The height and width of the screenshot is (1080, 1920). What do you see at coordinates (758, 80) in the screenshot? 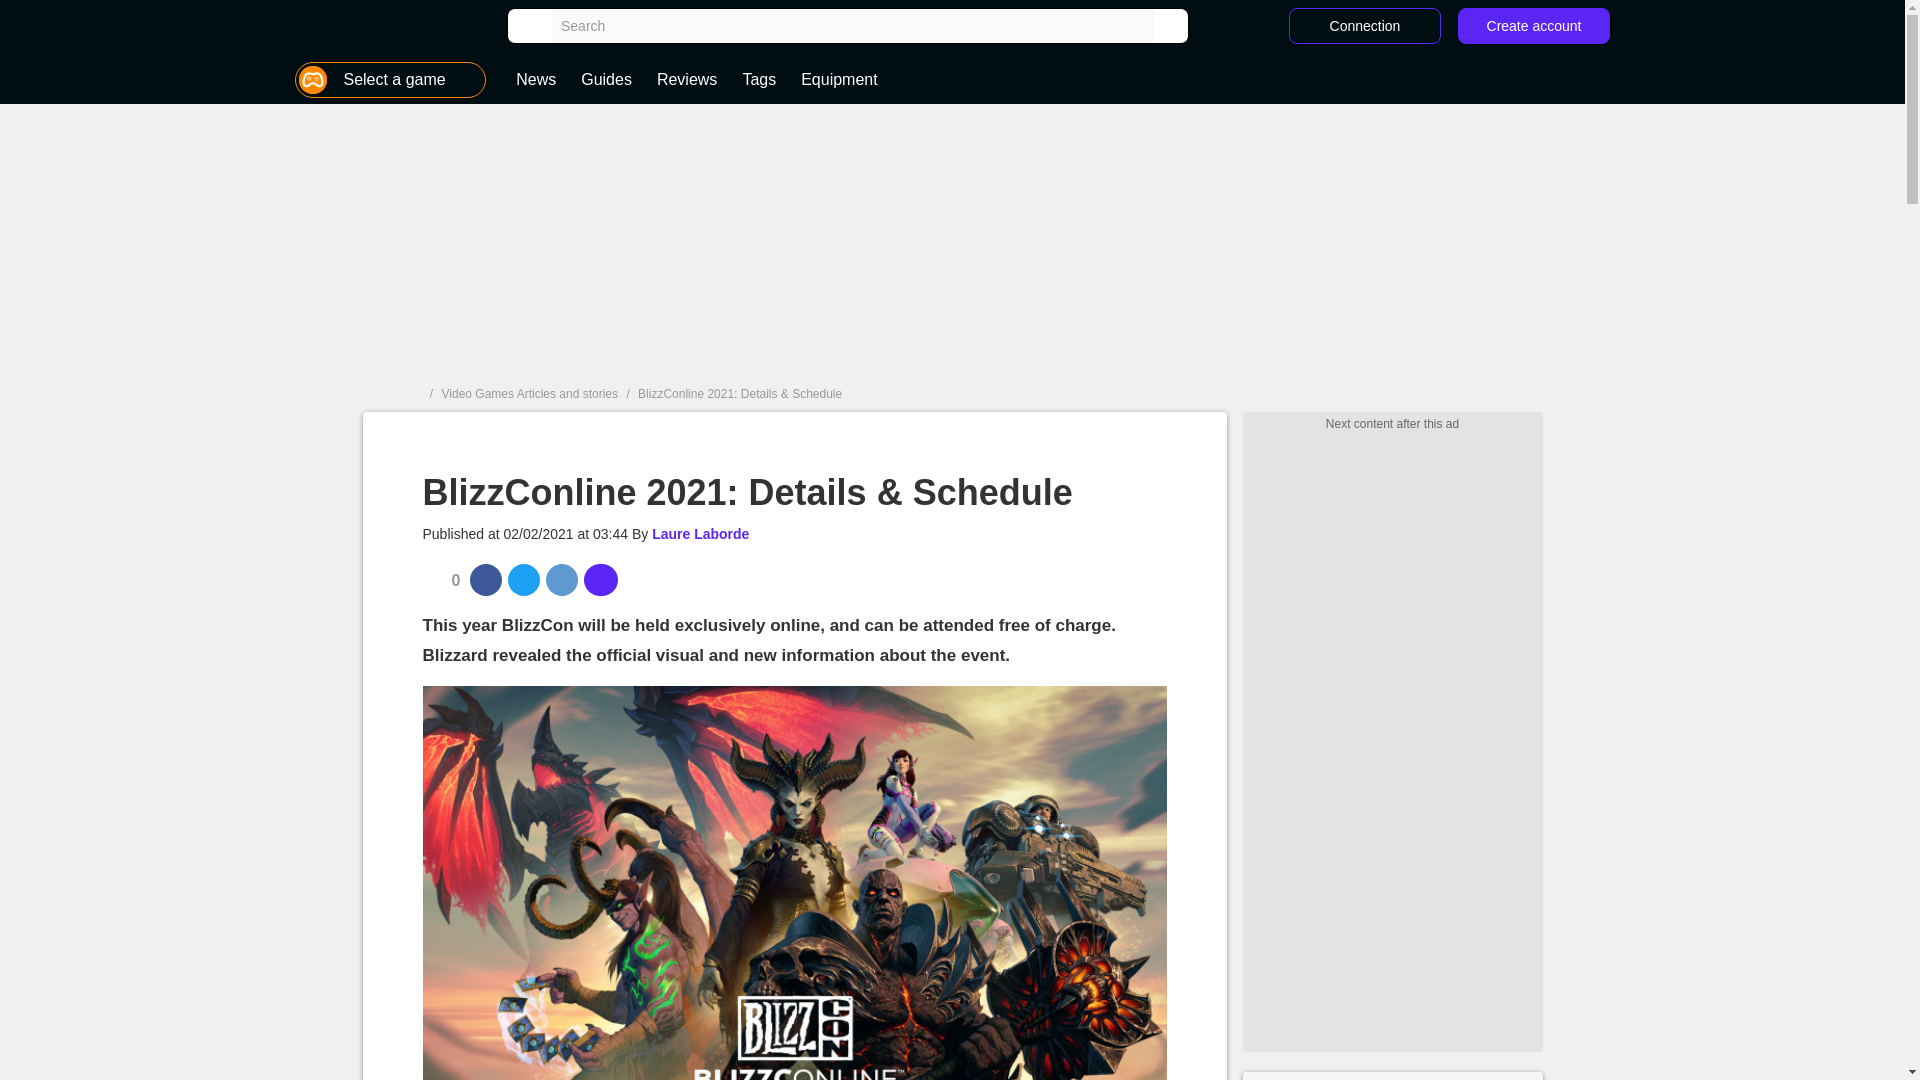
I see `Tags` at bounding box center [758, 80].